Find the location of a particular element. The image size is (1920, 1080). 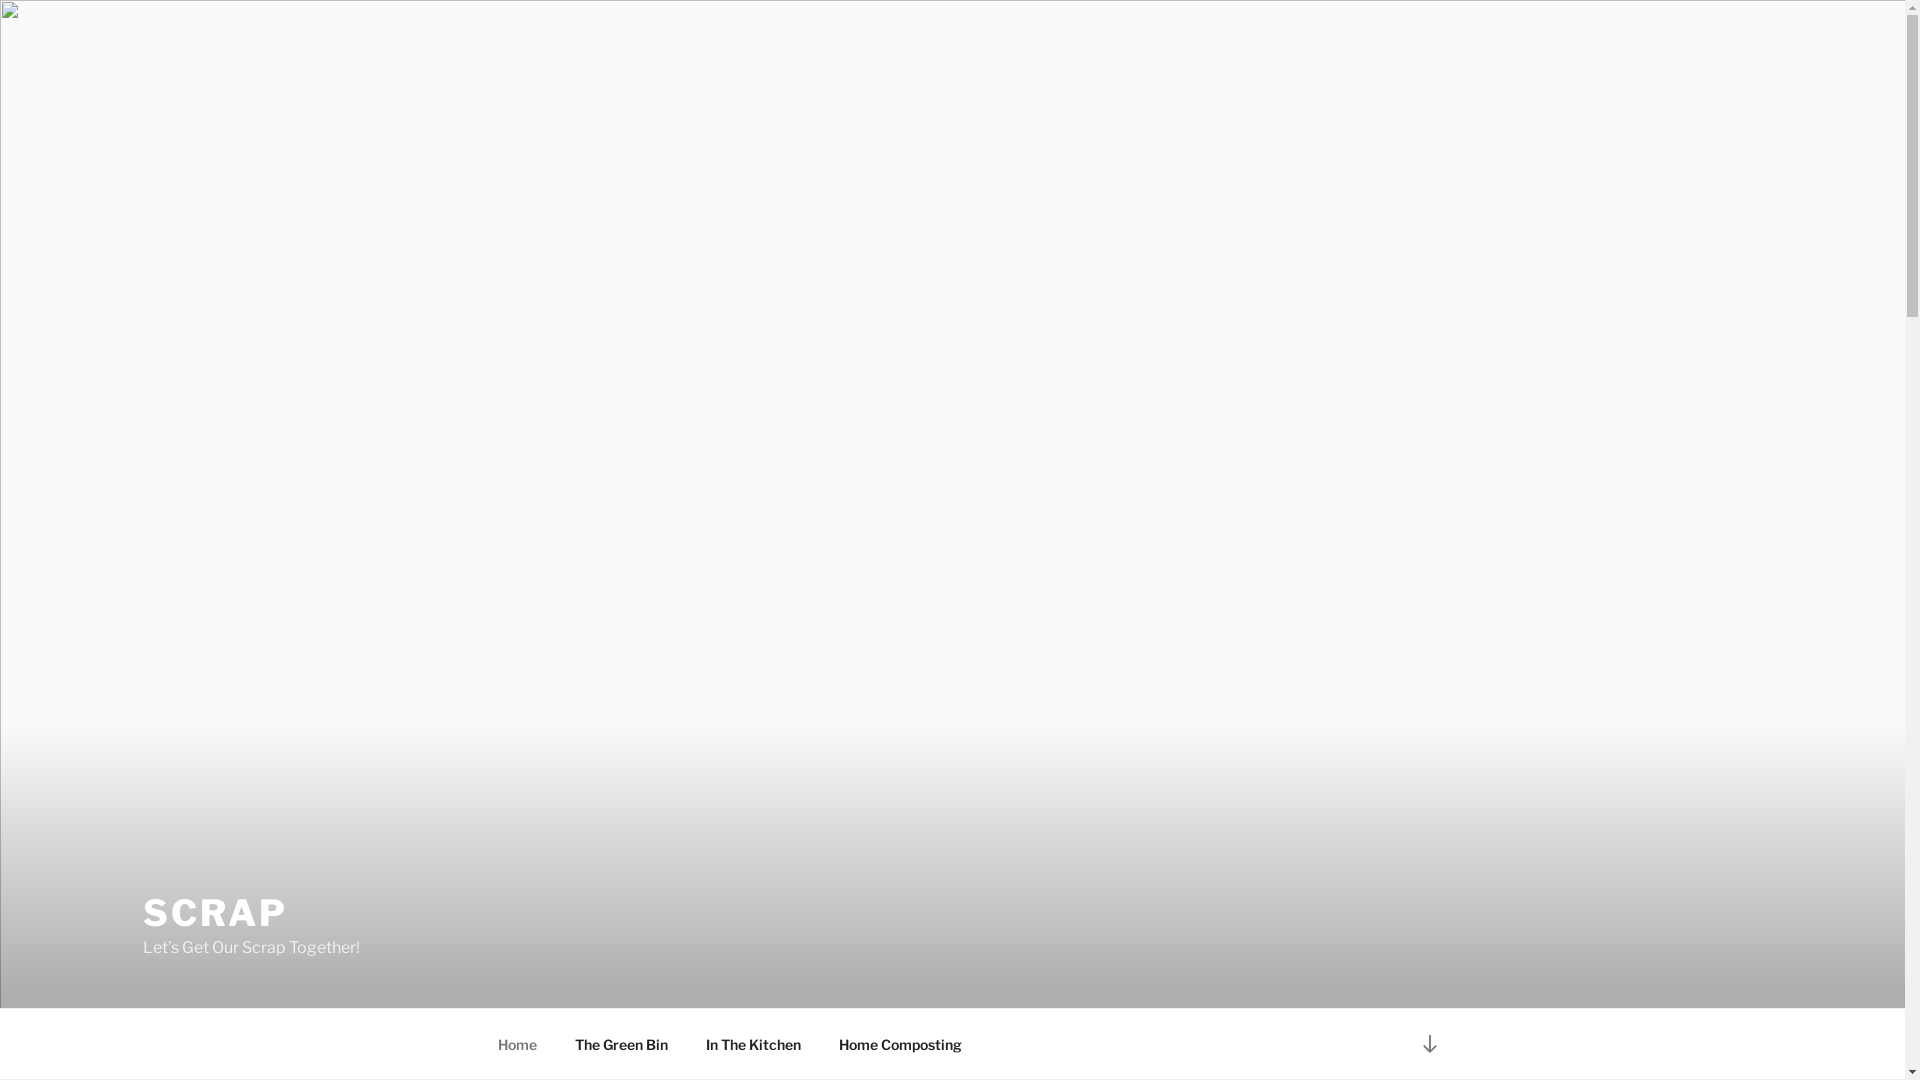

The Green Bin is located at coordinates (622, 1044).